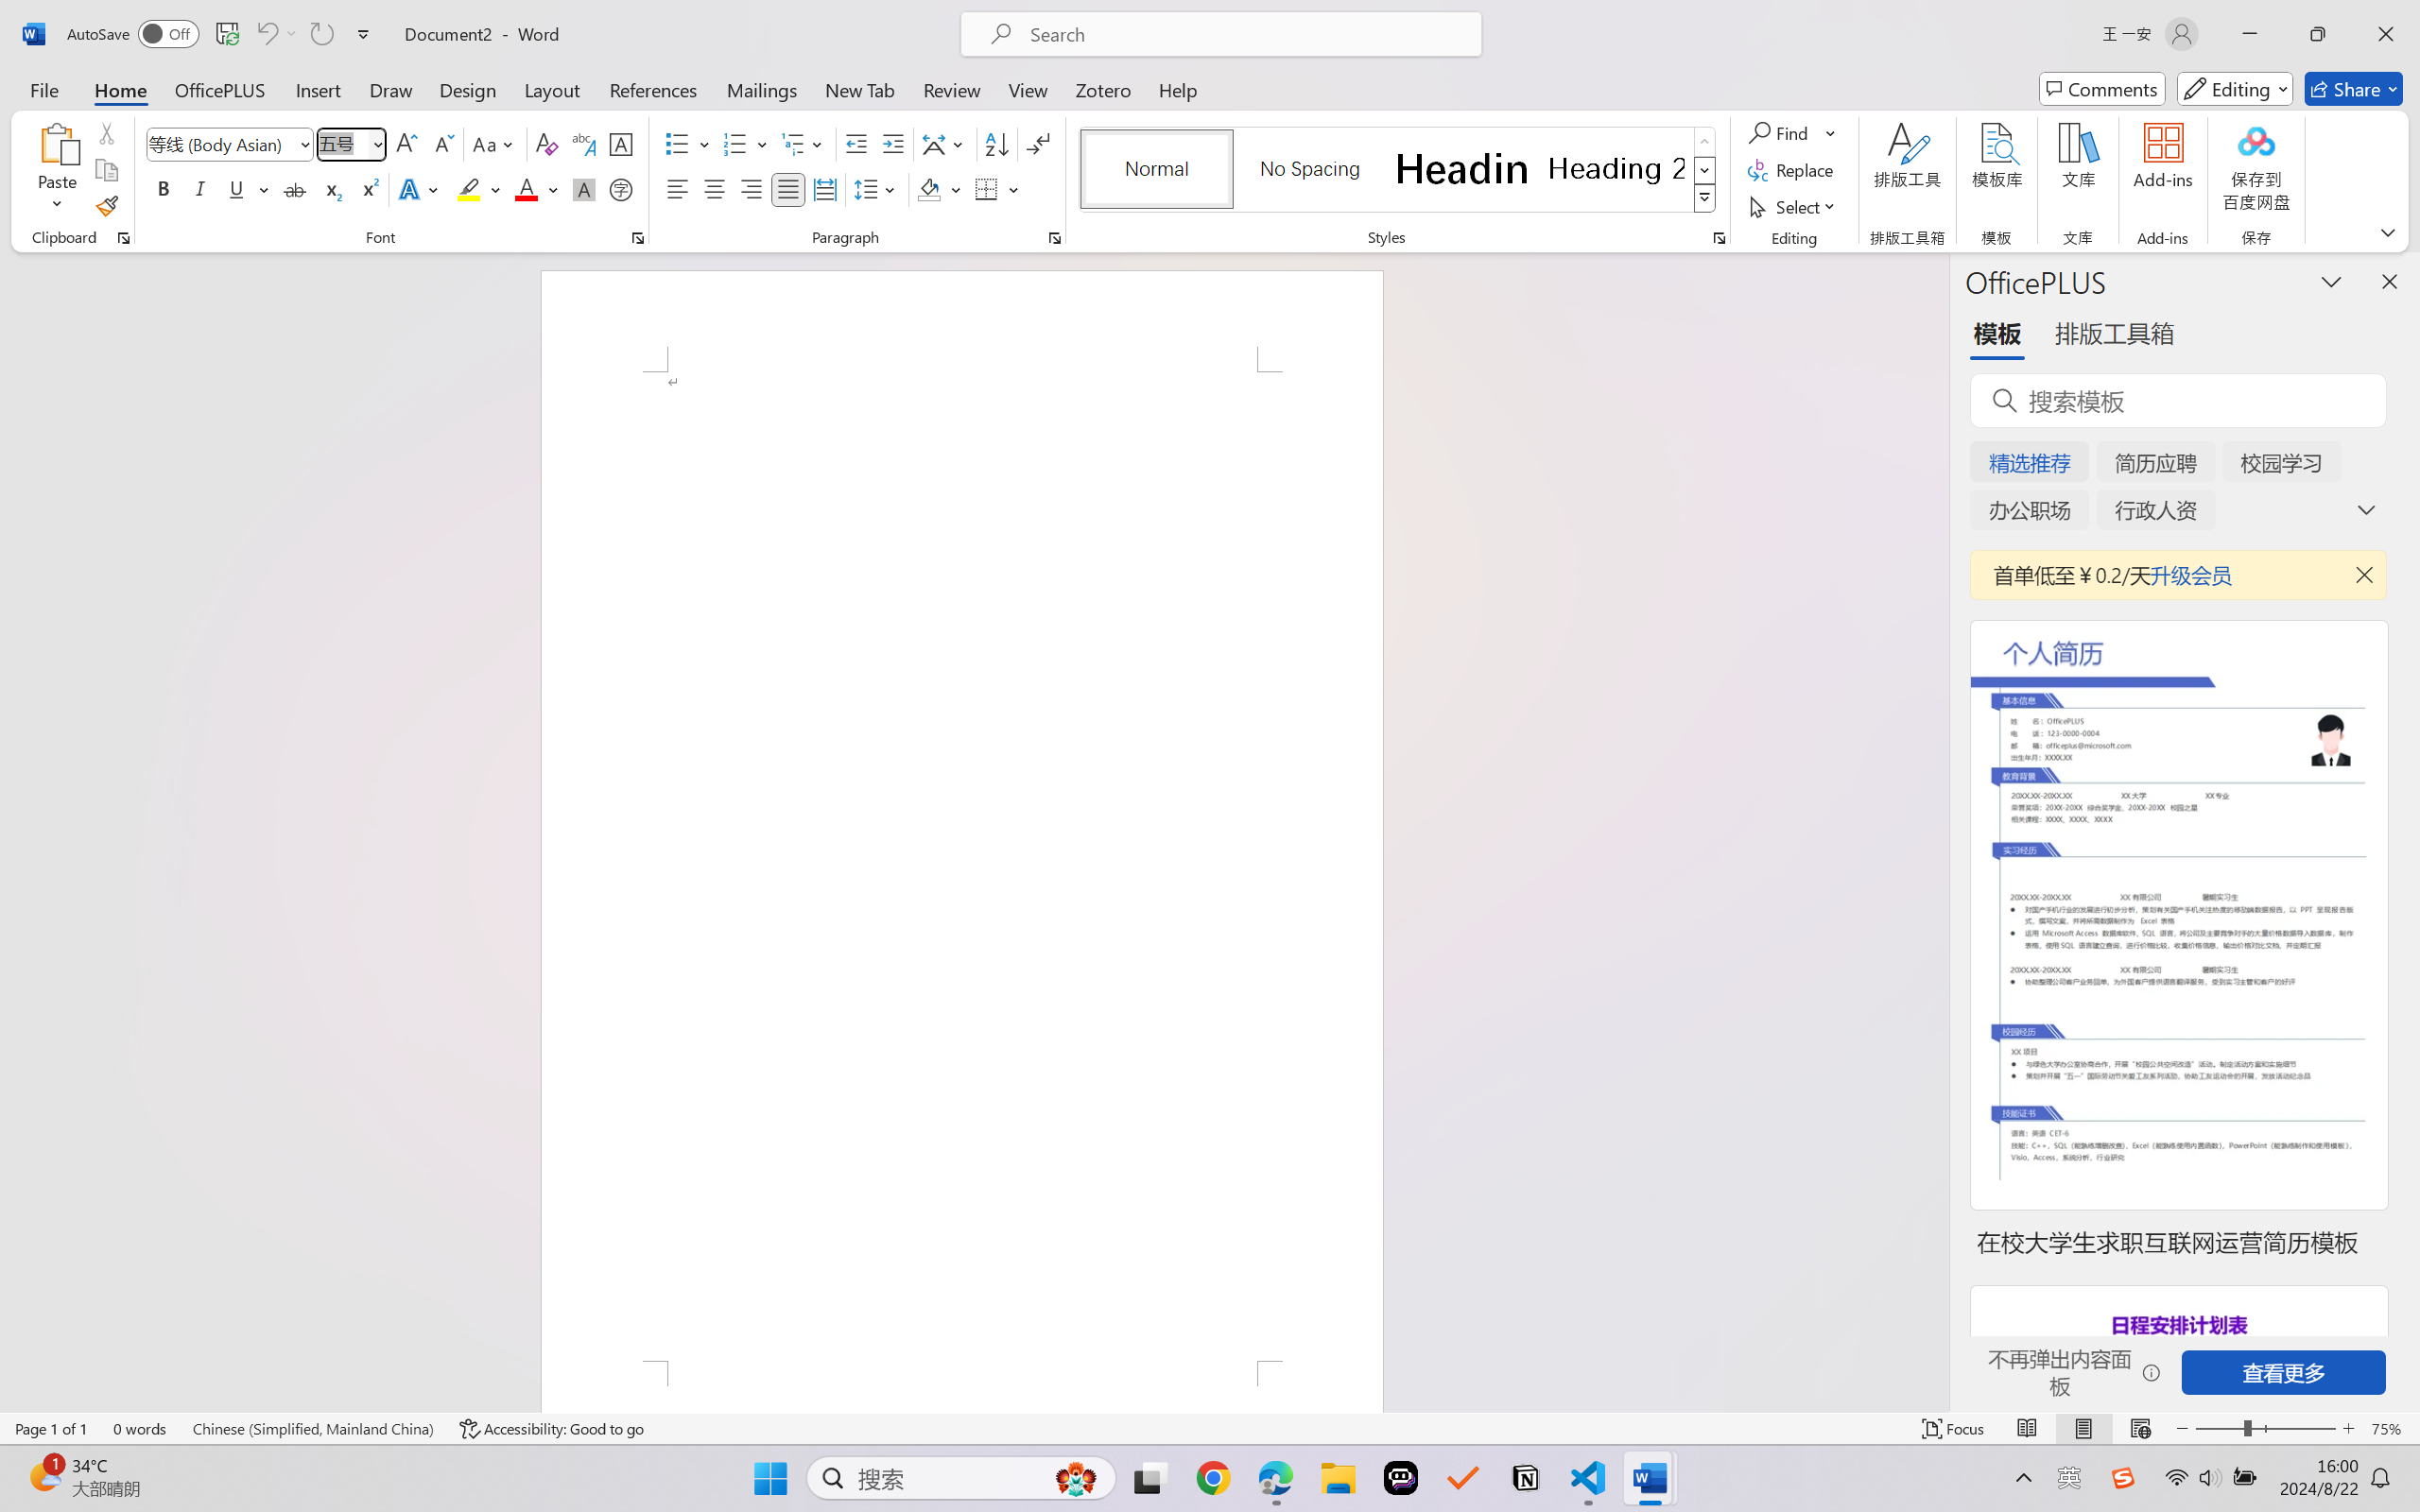 The width and height of the screenshot is (2420, 1512). Describe the element at coordinates (762, 89) in the screenshot. I see `Mailings` at that location.